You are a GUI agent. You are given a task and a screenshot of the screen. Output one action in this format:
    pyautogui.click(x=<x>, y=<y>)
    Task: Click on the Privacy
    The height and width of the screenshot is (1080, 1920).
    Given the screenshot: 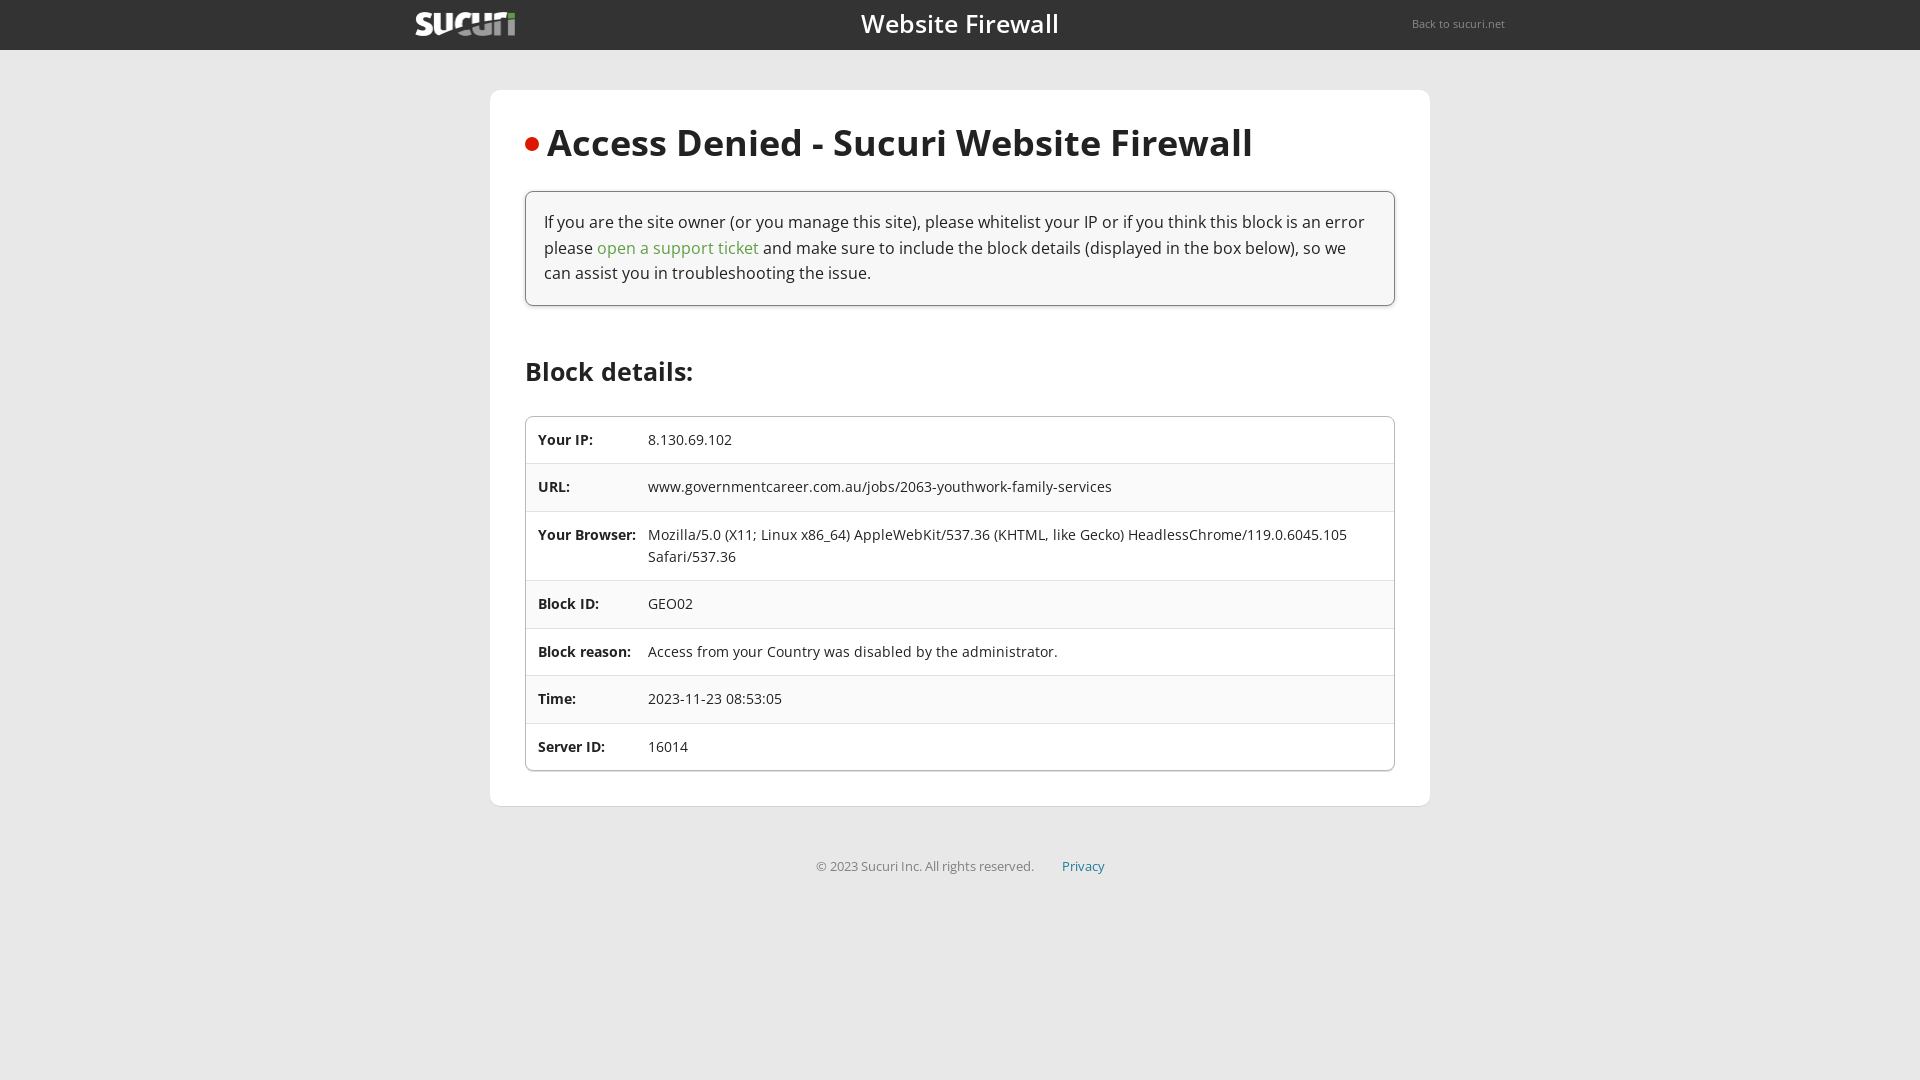 What is the action you would take?
    pyautogui.click(x=1084, y=866)
    